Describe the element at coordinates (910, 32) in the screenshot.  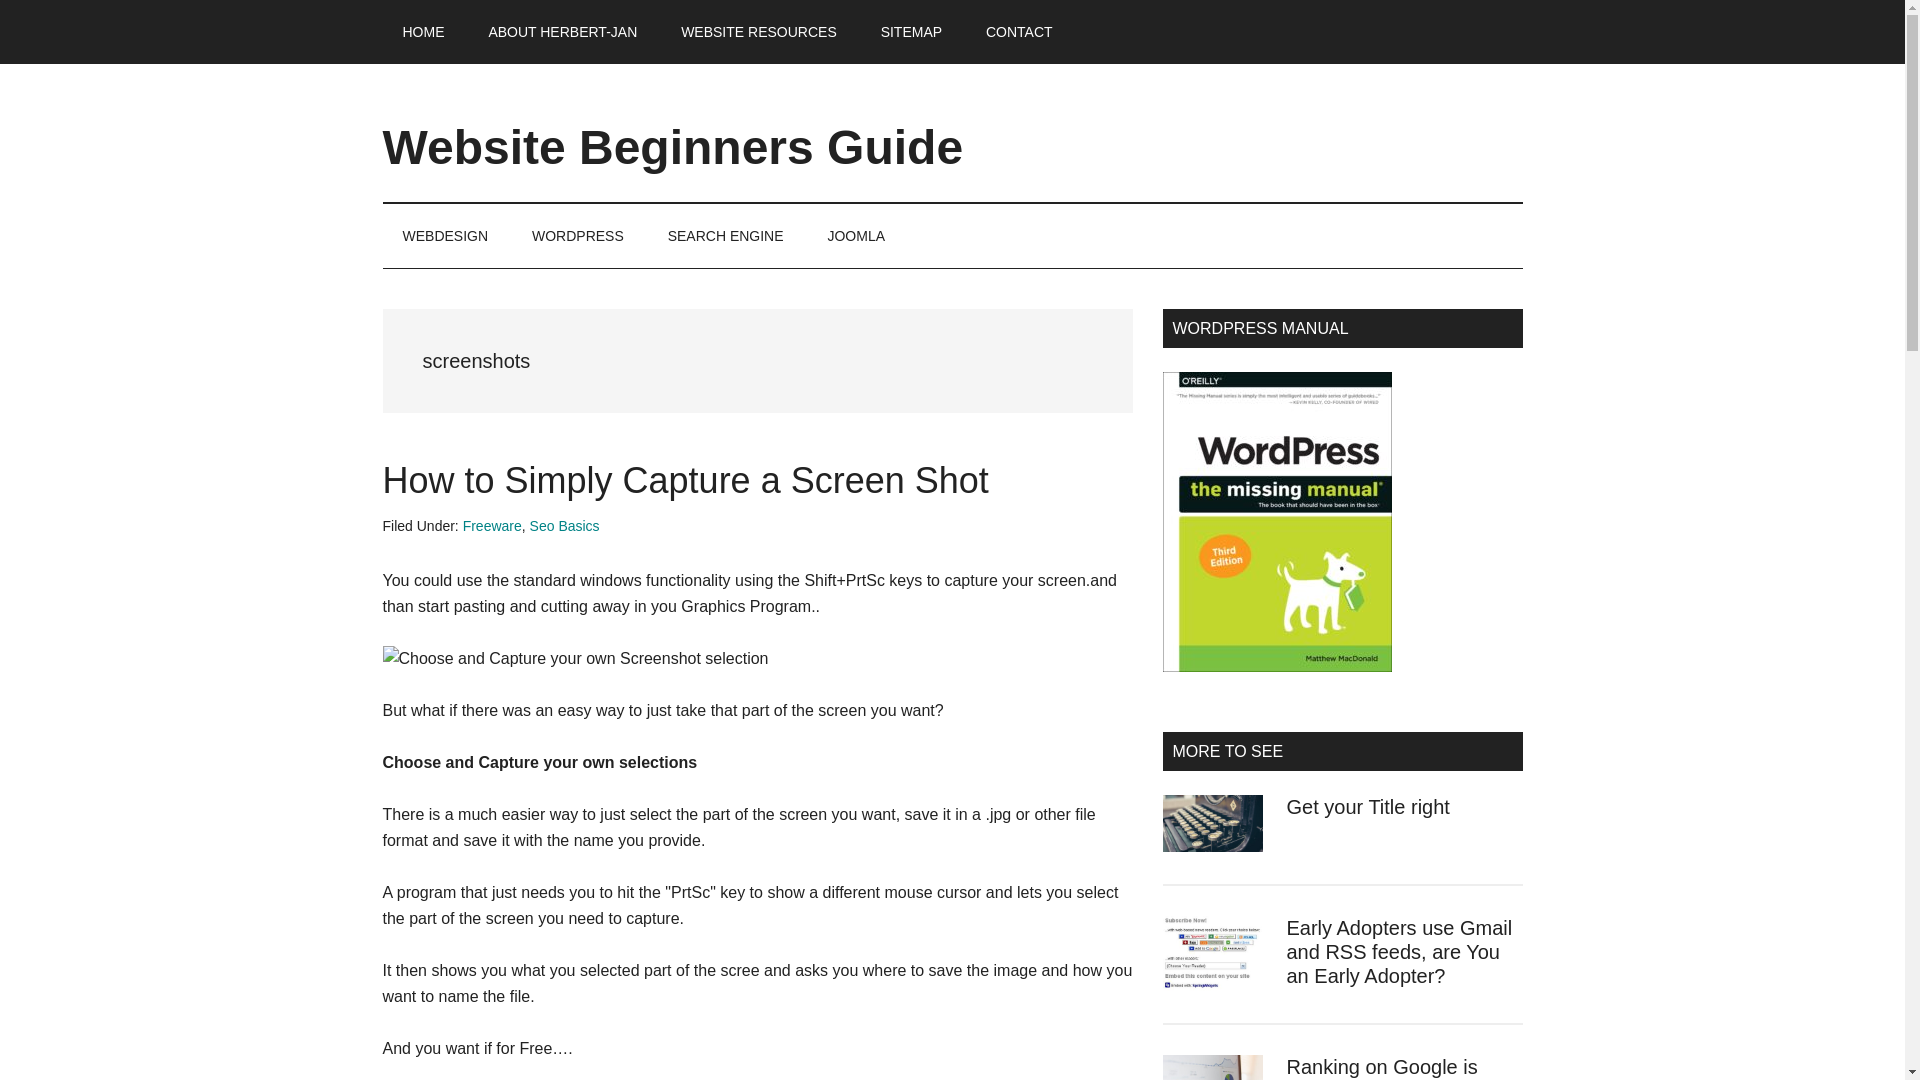
I see `SITEMAP` at that location.